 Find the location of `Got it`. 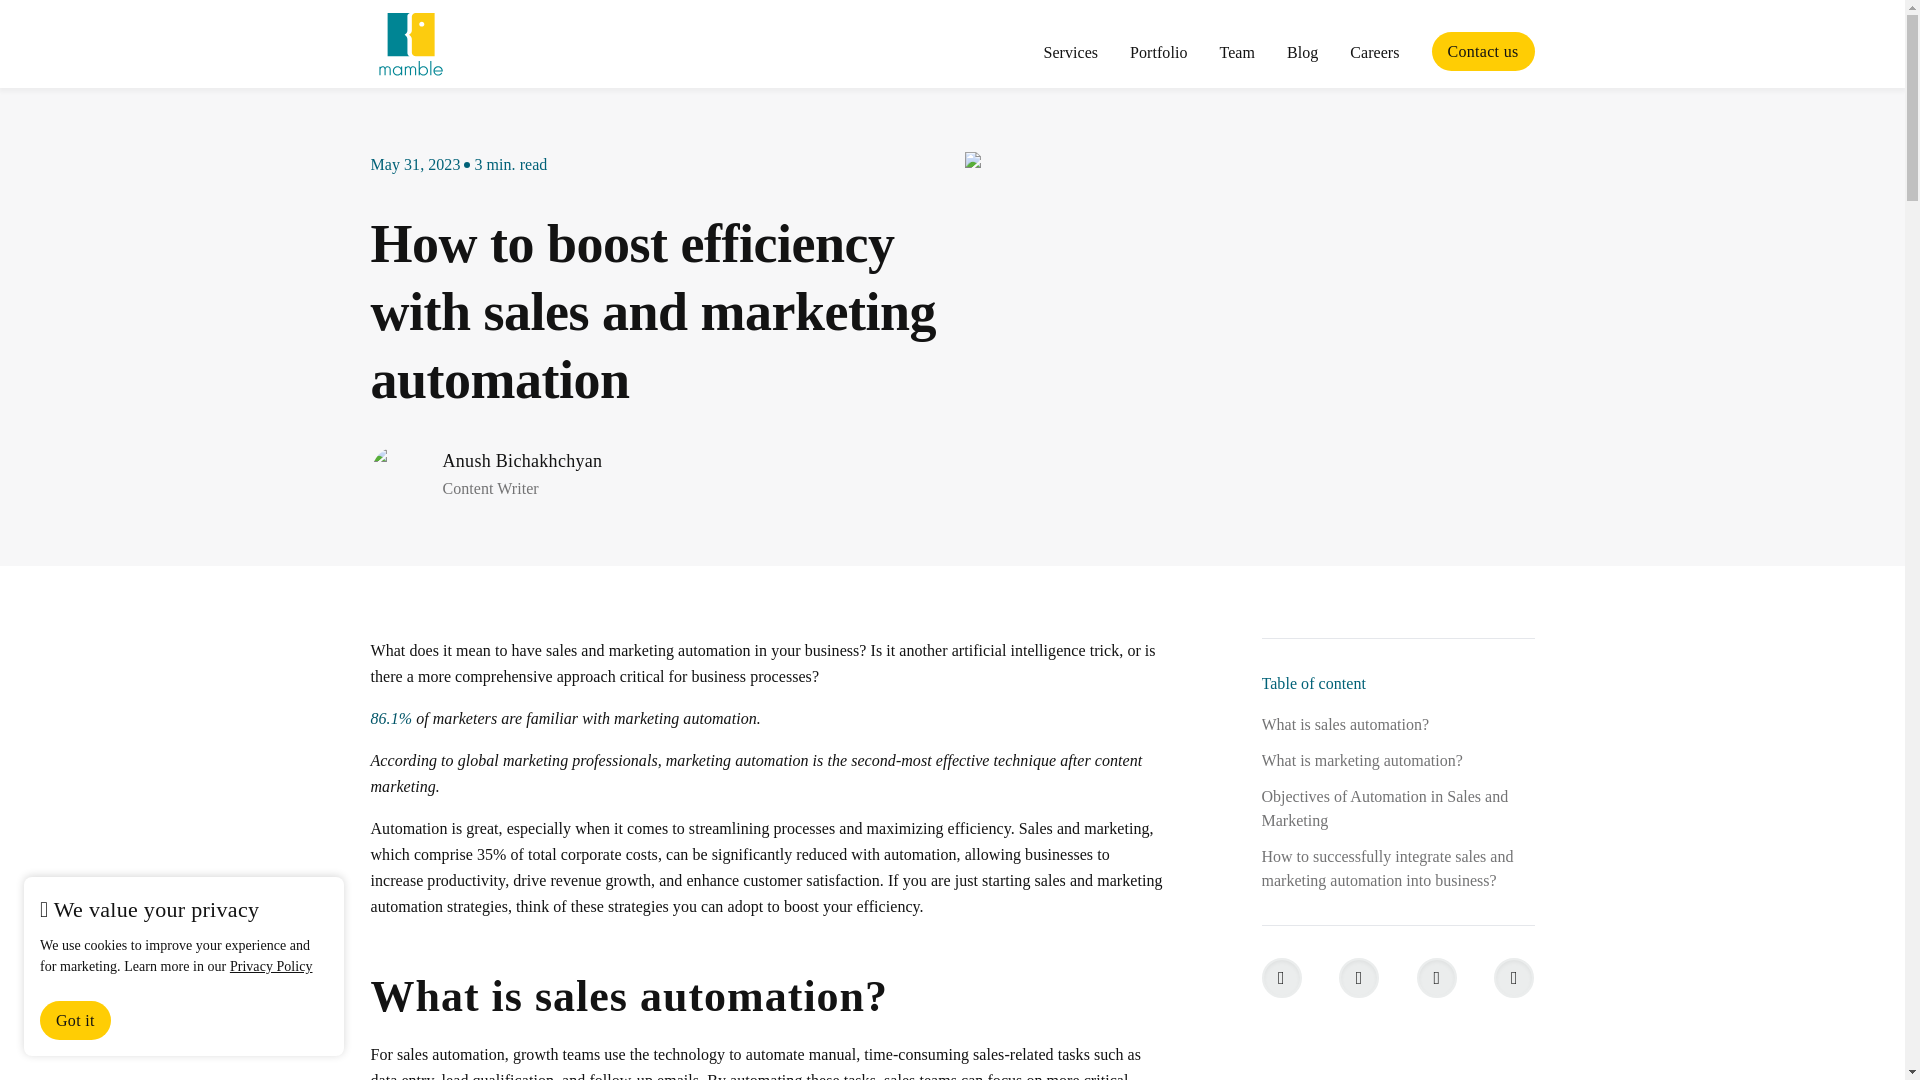

Got it is located at coordinates (76, 1020).